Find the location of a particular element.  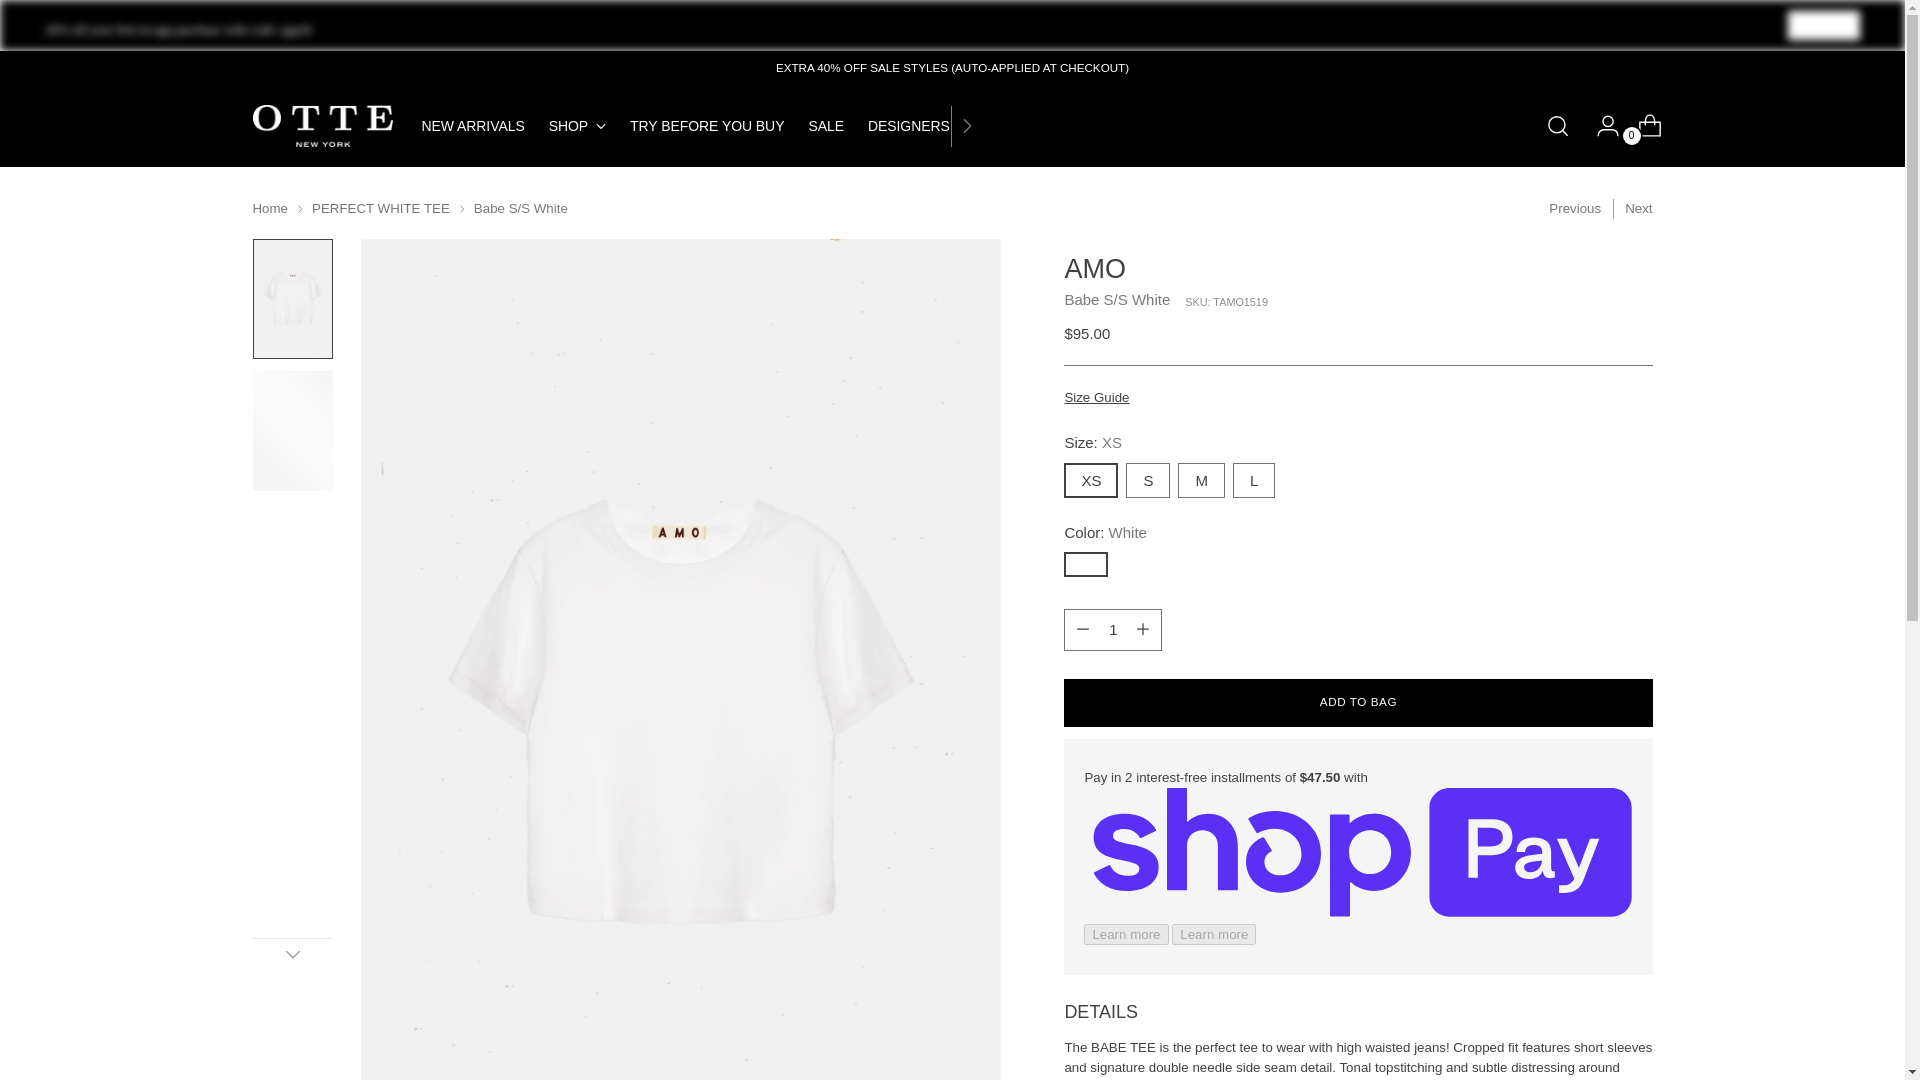

SHOP is located at coordinates (578, 125).